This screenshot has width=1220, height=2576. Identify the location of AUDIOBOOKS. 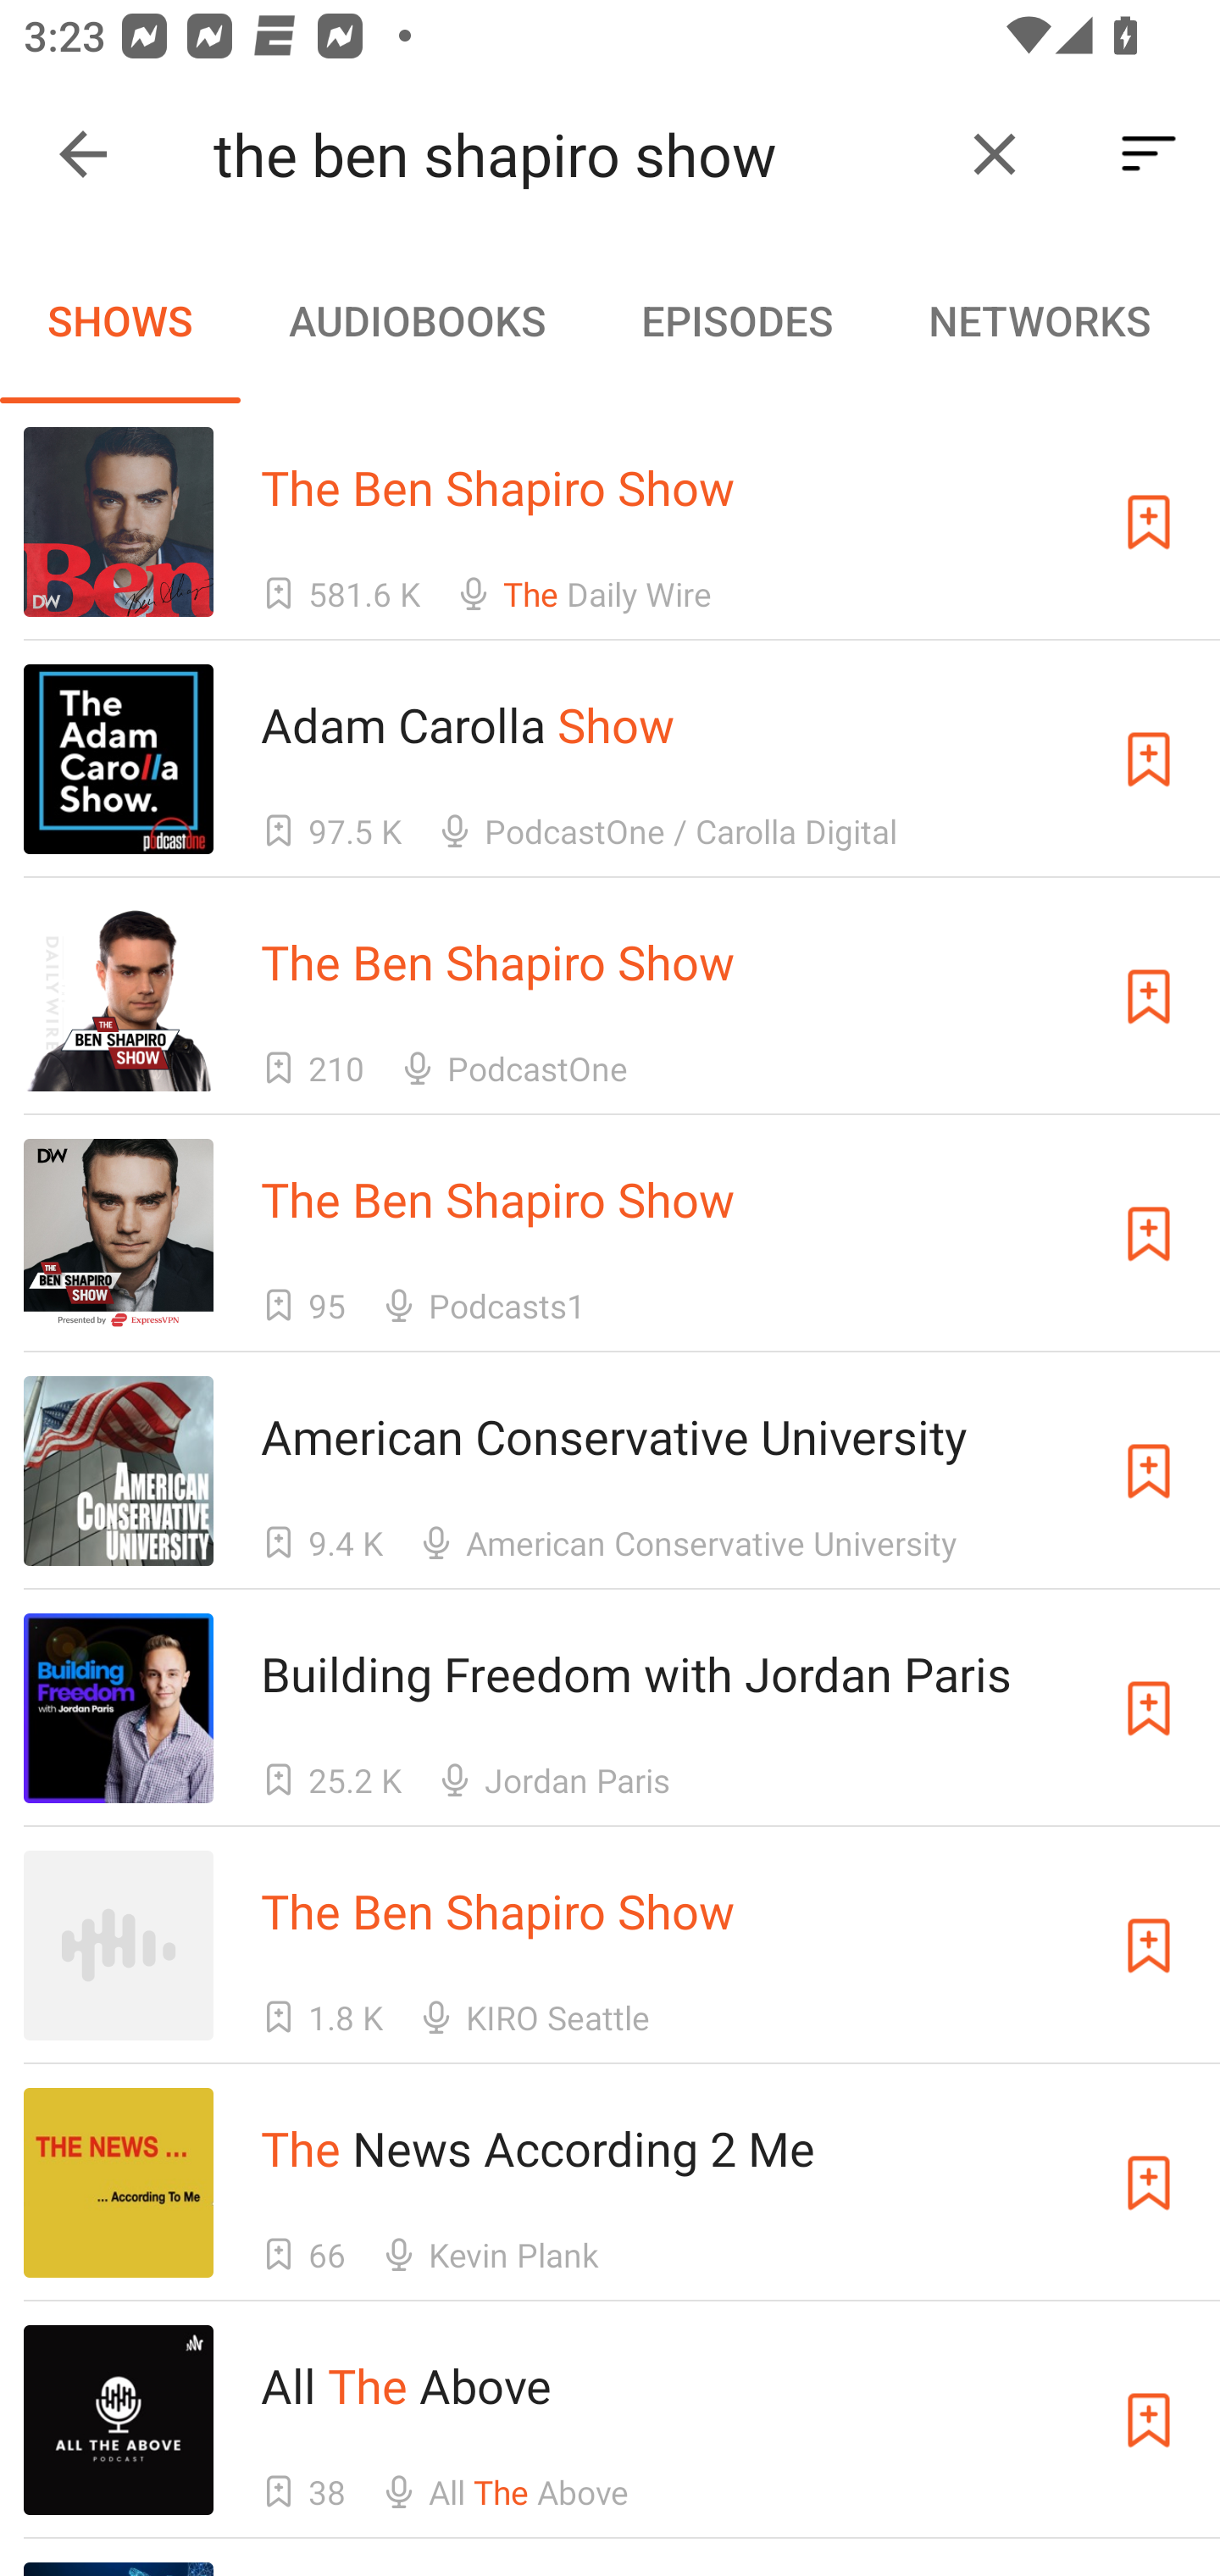
(416, 320).